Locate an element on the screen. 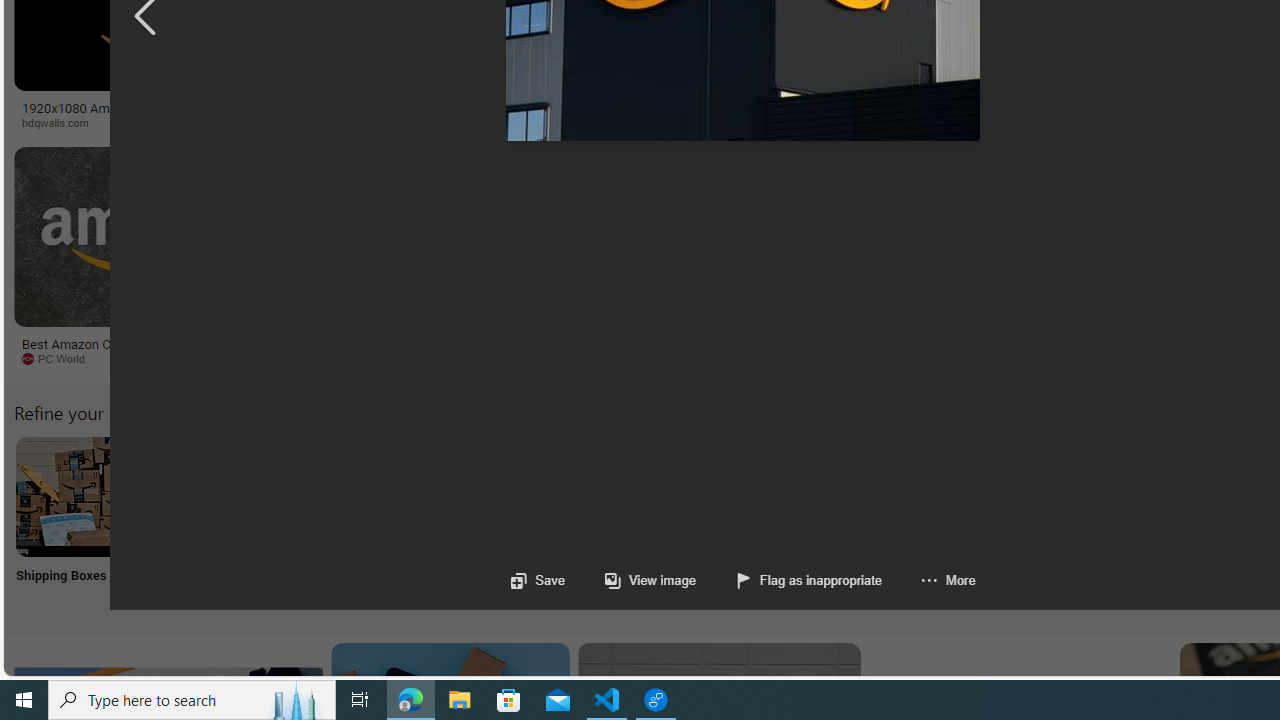 Image resolution: width=1280 pixels, height=720 pixels. manilashaker.com is located at coordinates (1162, 358).